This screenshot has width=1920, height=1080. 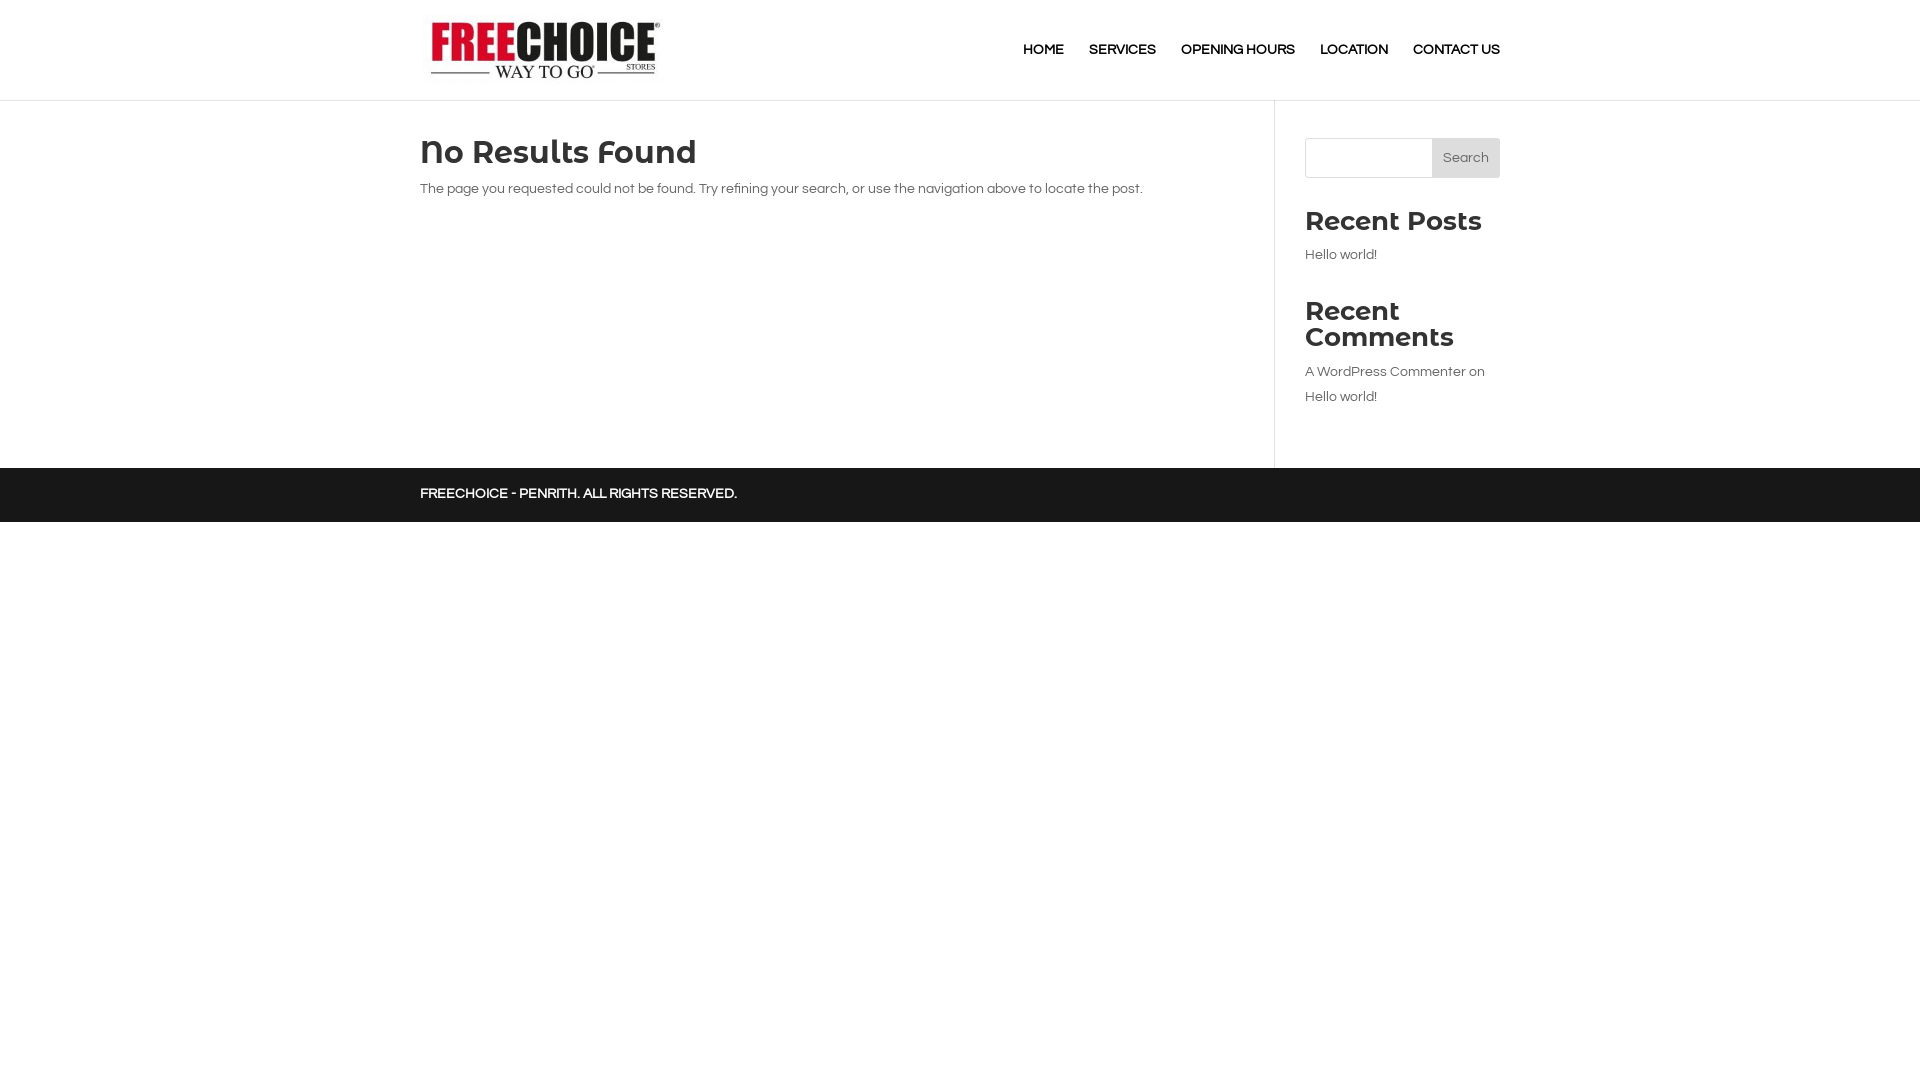 I want to click on Hello world!, so click(x=1341, y=255).